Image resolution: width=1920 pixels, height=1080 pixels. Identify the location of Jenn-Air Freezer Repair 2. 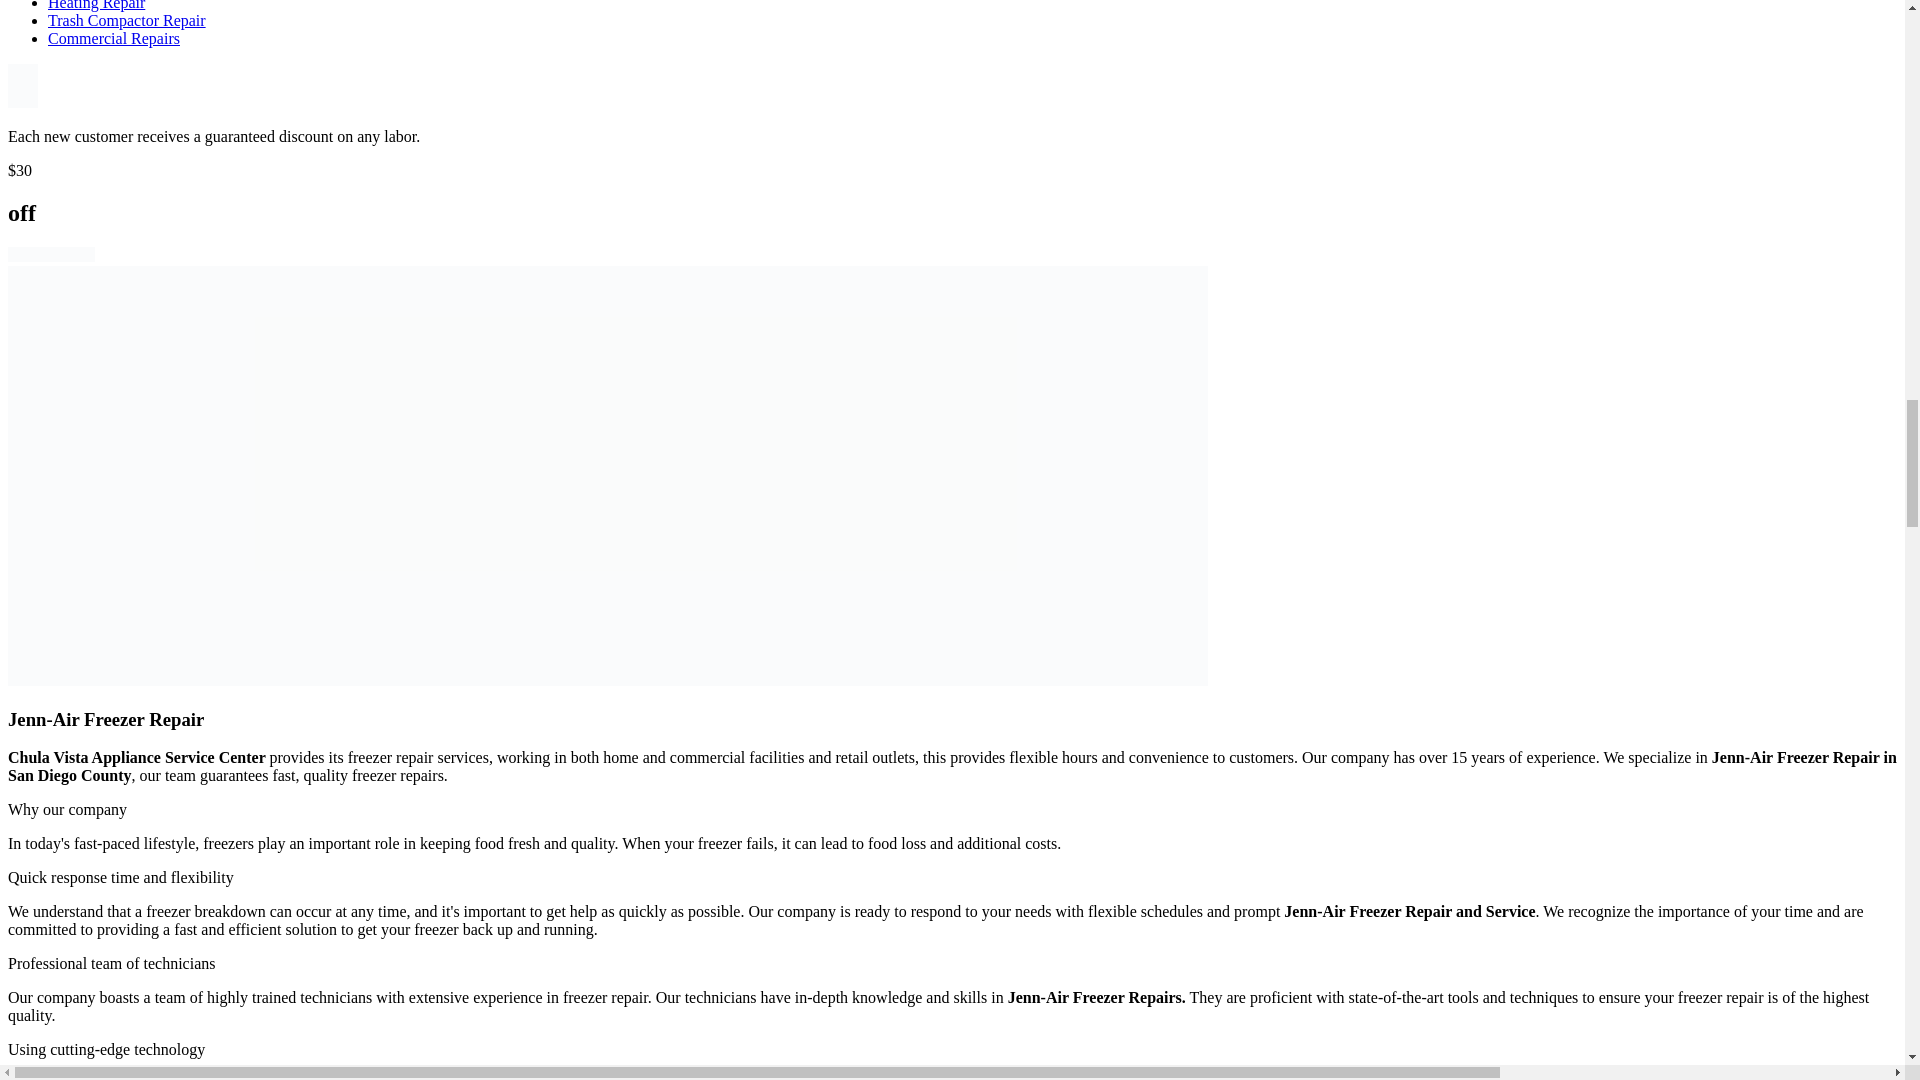
(50, 254).